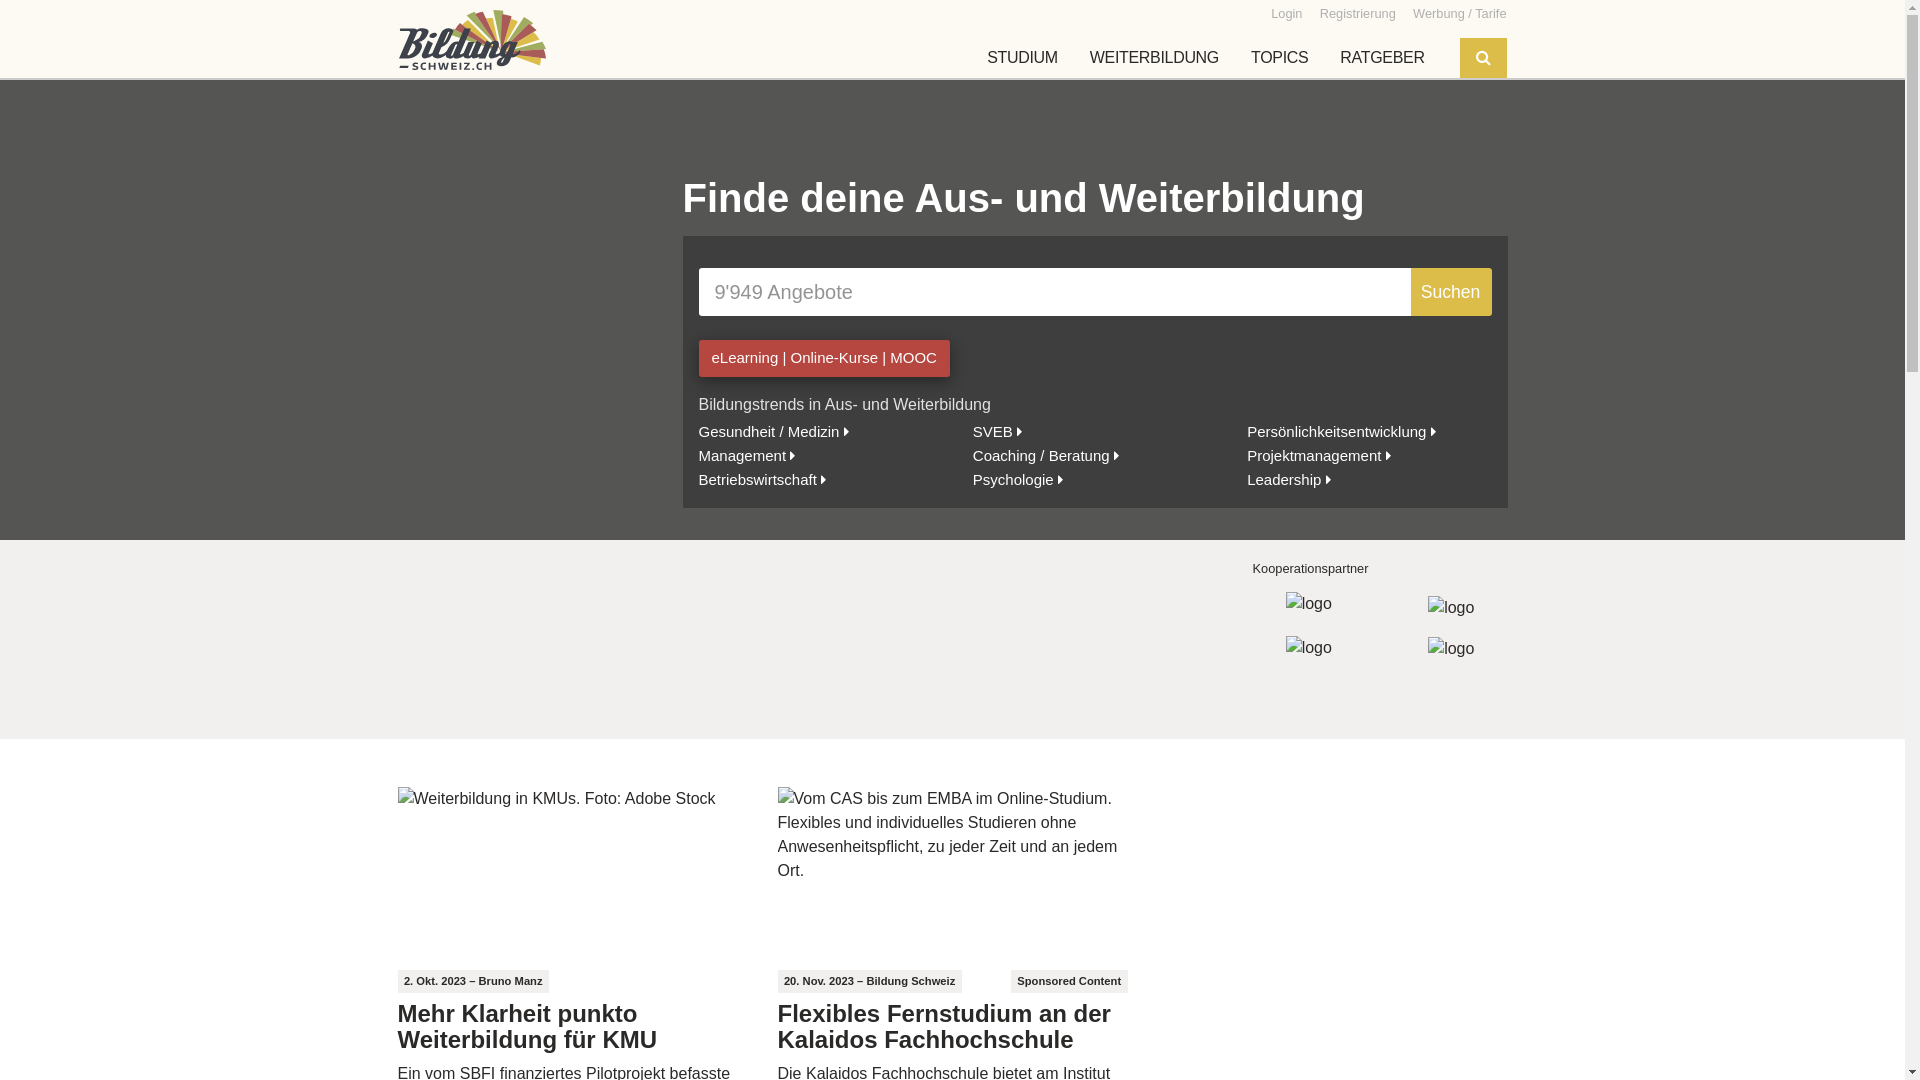 The image size is (1920, 1080). Describe the element at coordinates (1460, 13) in the screenshot. I see `Werbung / Tarife` at that location.